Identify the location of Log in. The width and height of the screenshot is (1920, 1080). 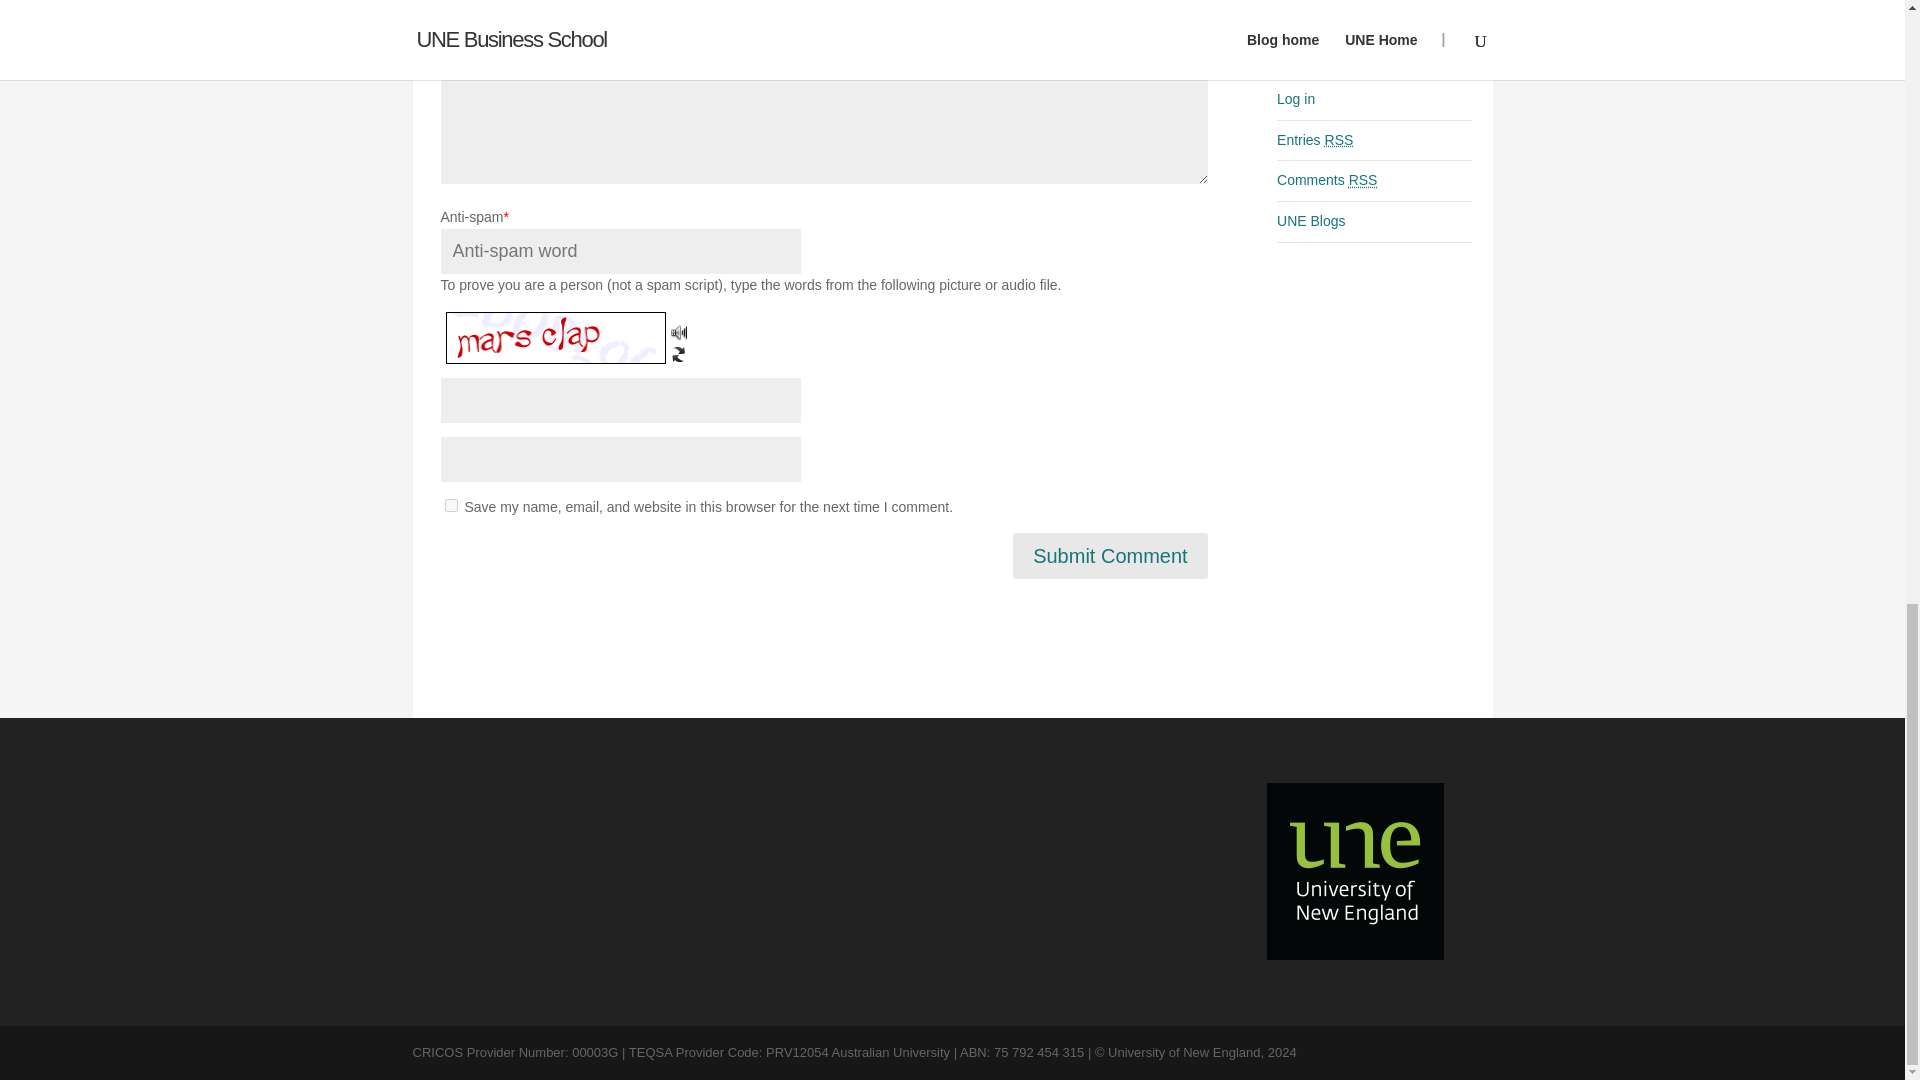
(1296, 98).